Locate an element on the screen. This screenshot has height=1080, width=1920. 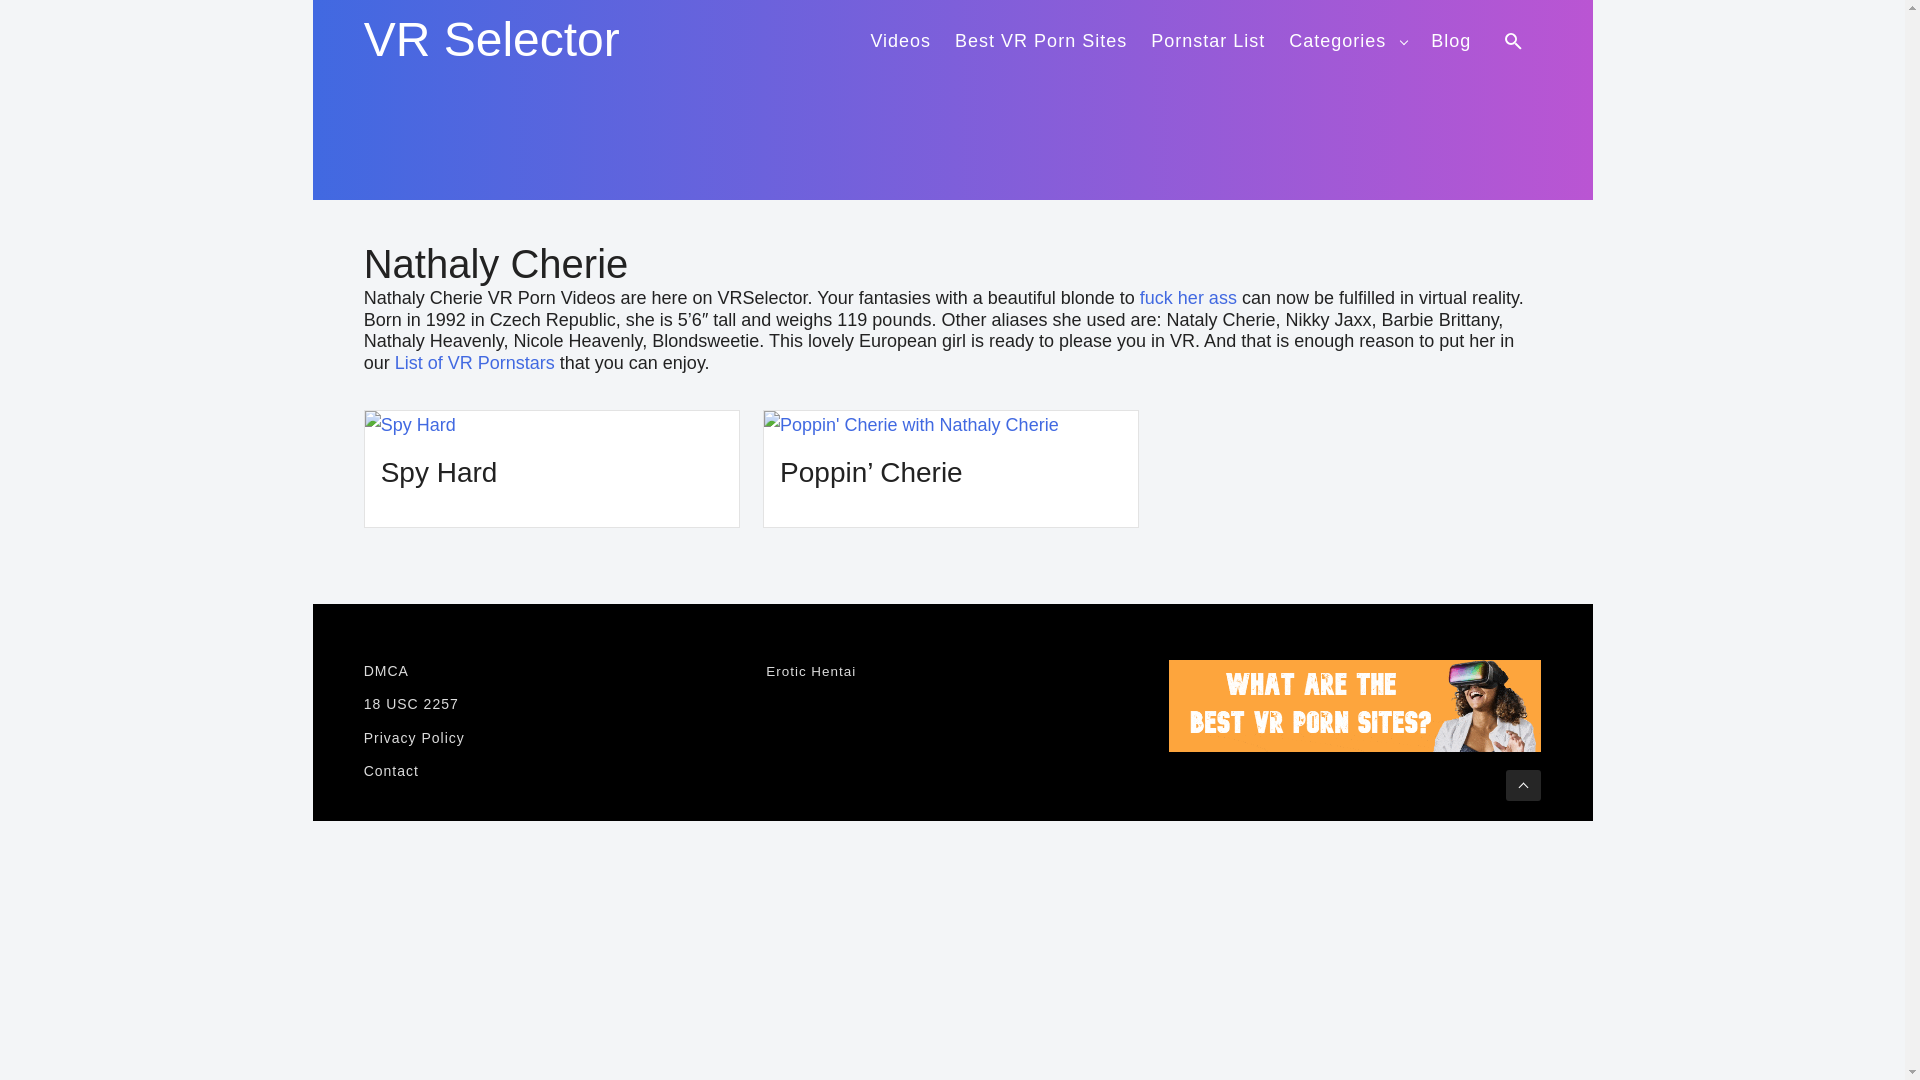
Videos is located at coordinates (900, 38).